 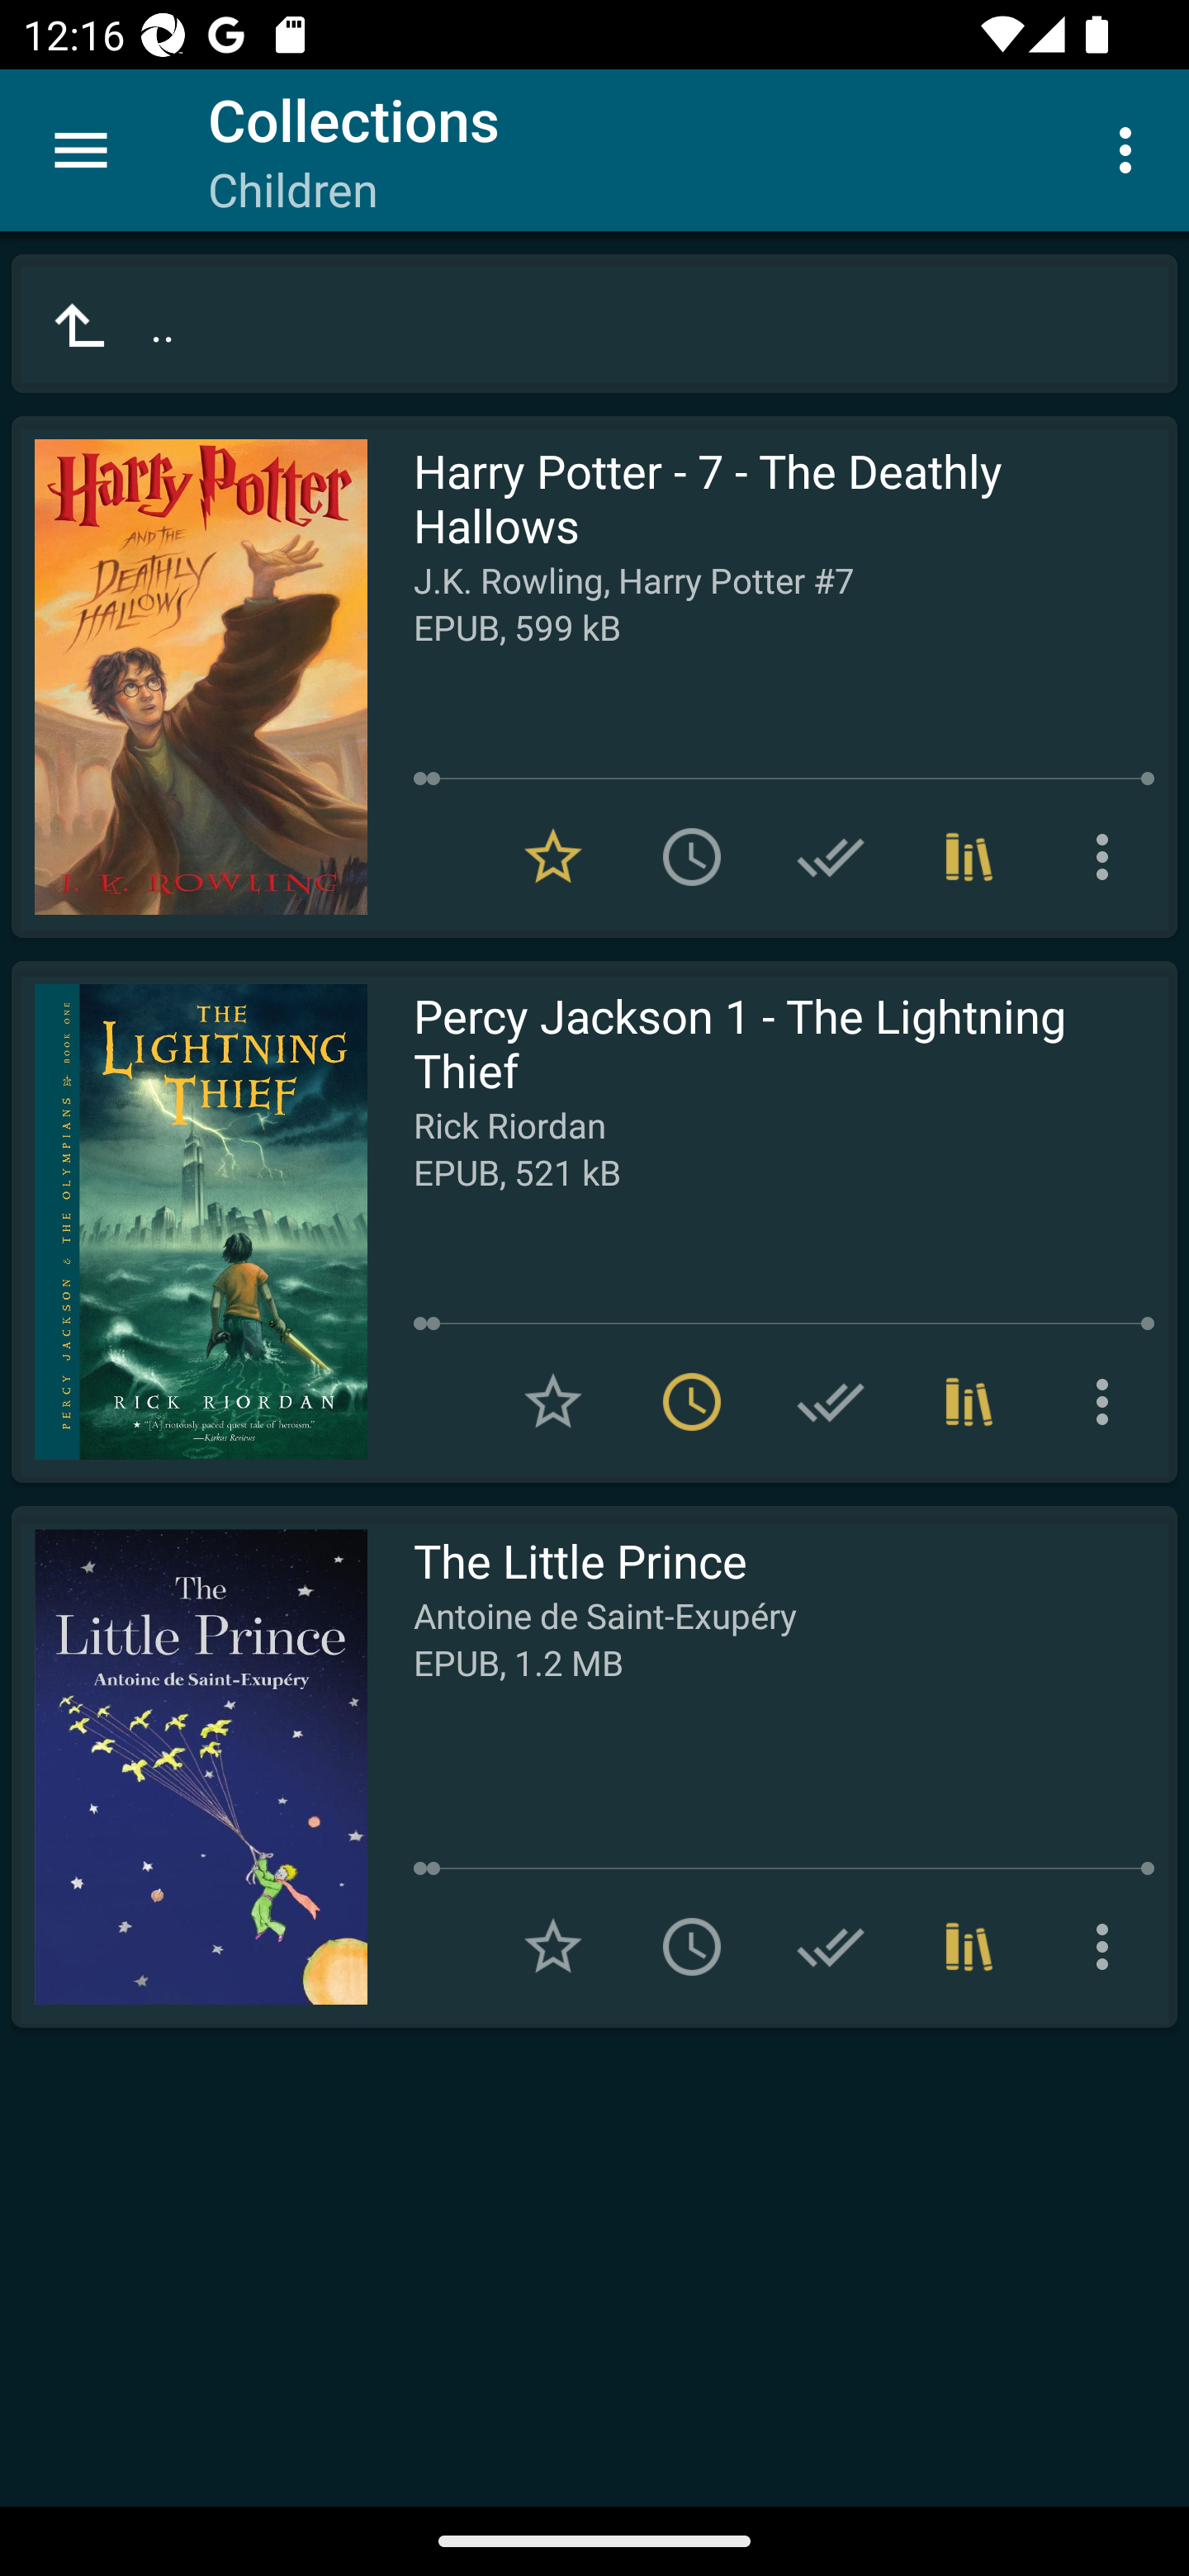 What do you see at coordinates (189, 677) in the screenshot?
I see `Read Harry Potter - 7 - The Deathly Hallows` at bounding box center [189, 677].